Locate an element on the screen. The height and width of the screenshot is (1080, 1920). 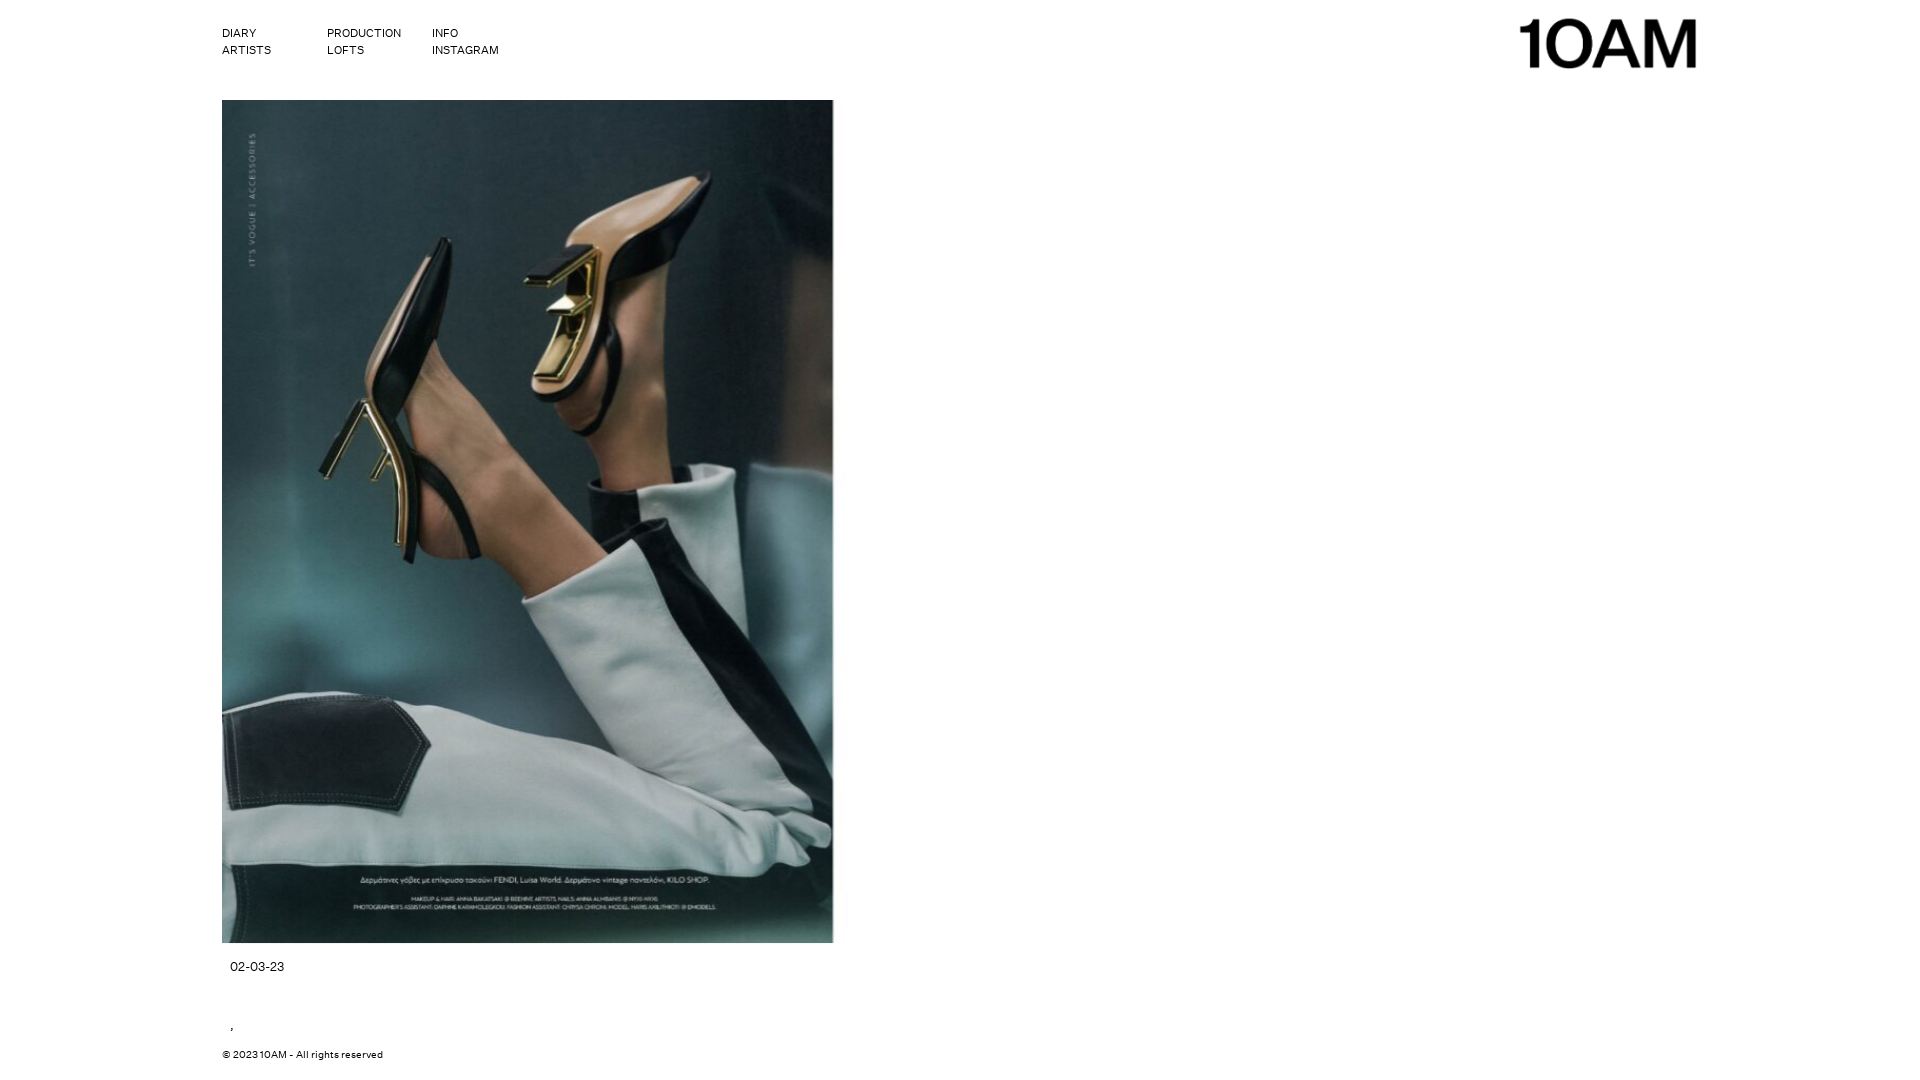
, is located at coordinates (232, 1024).